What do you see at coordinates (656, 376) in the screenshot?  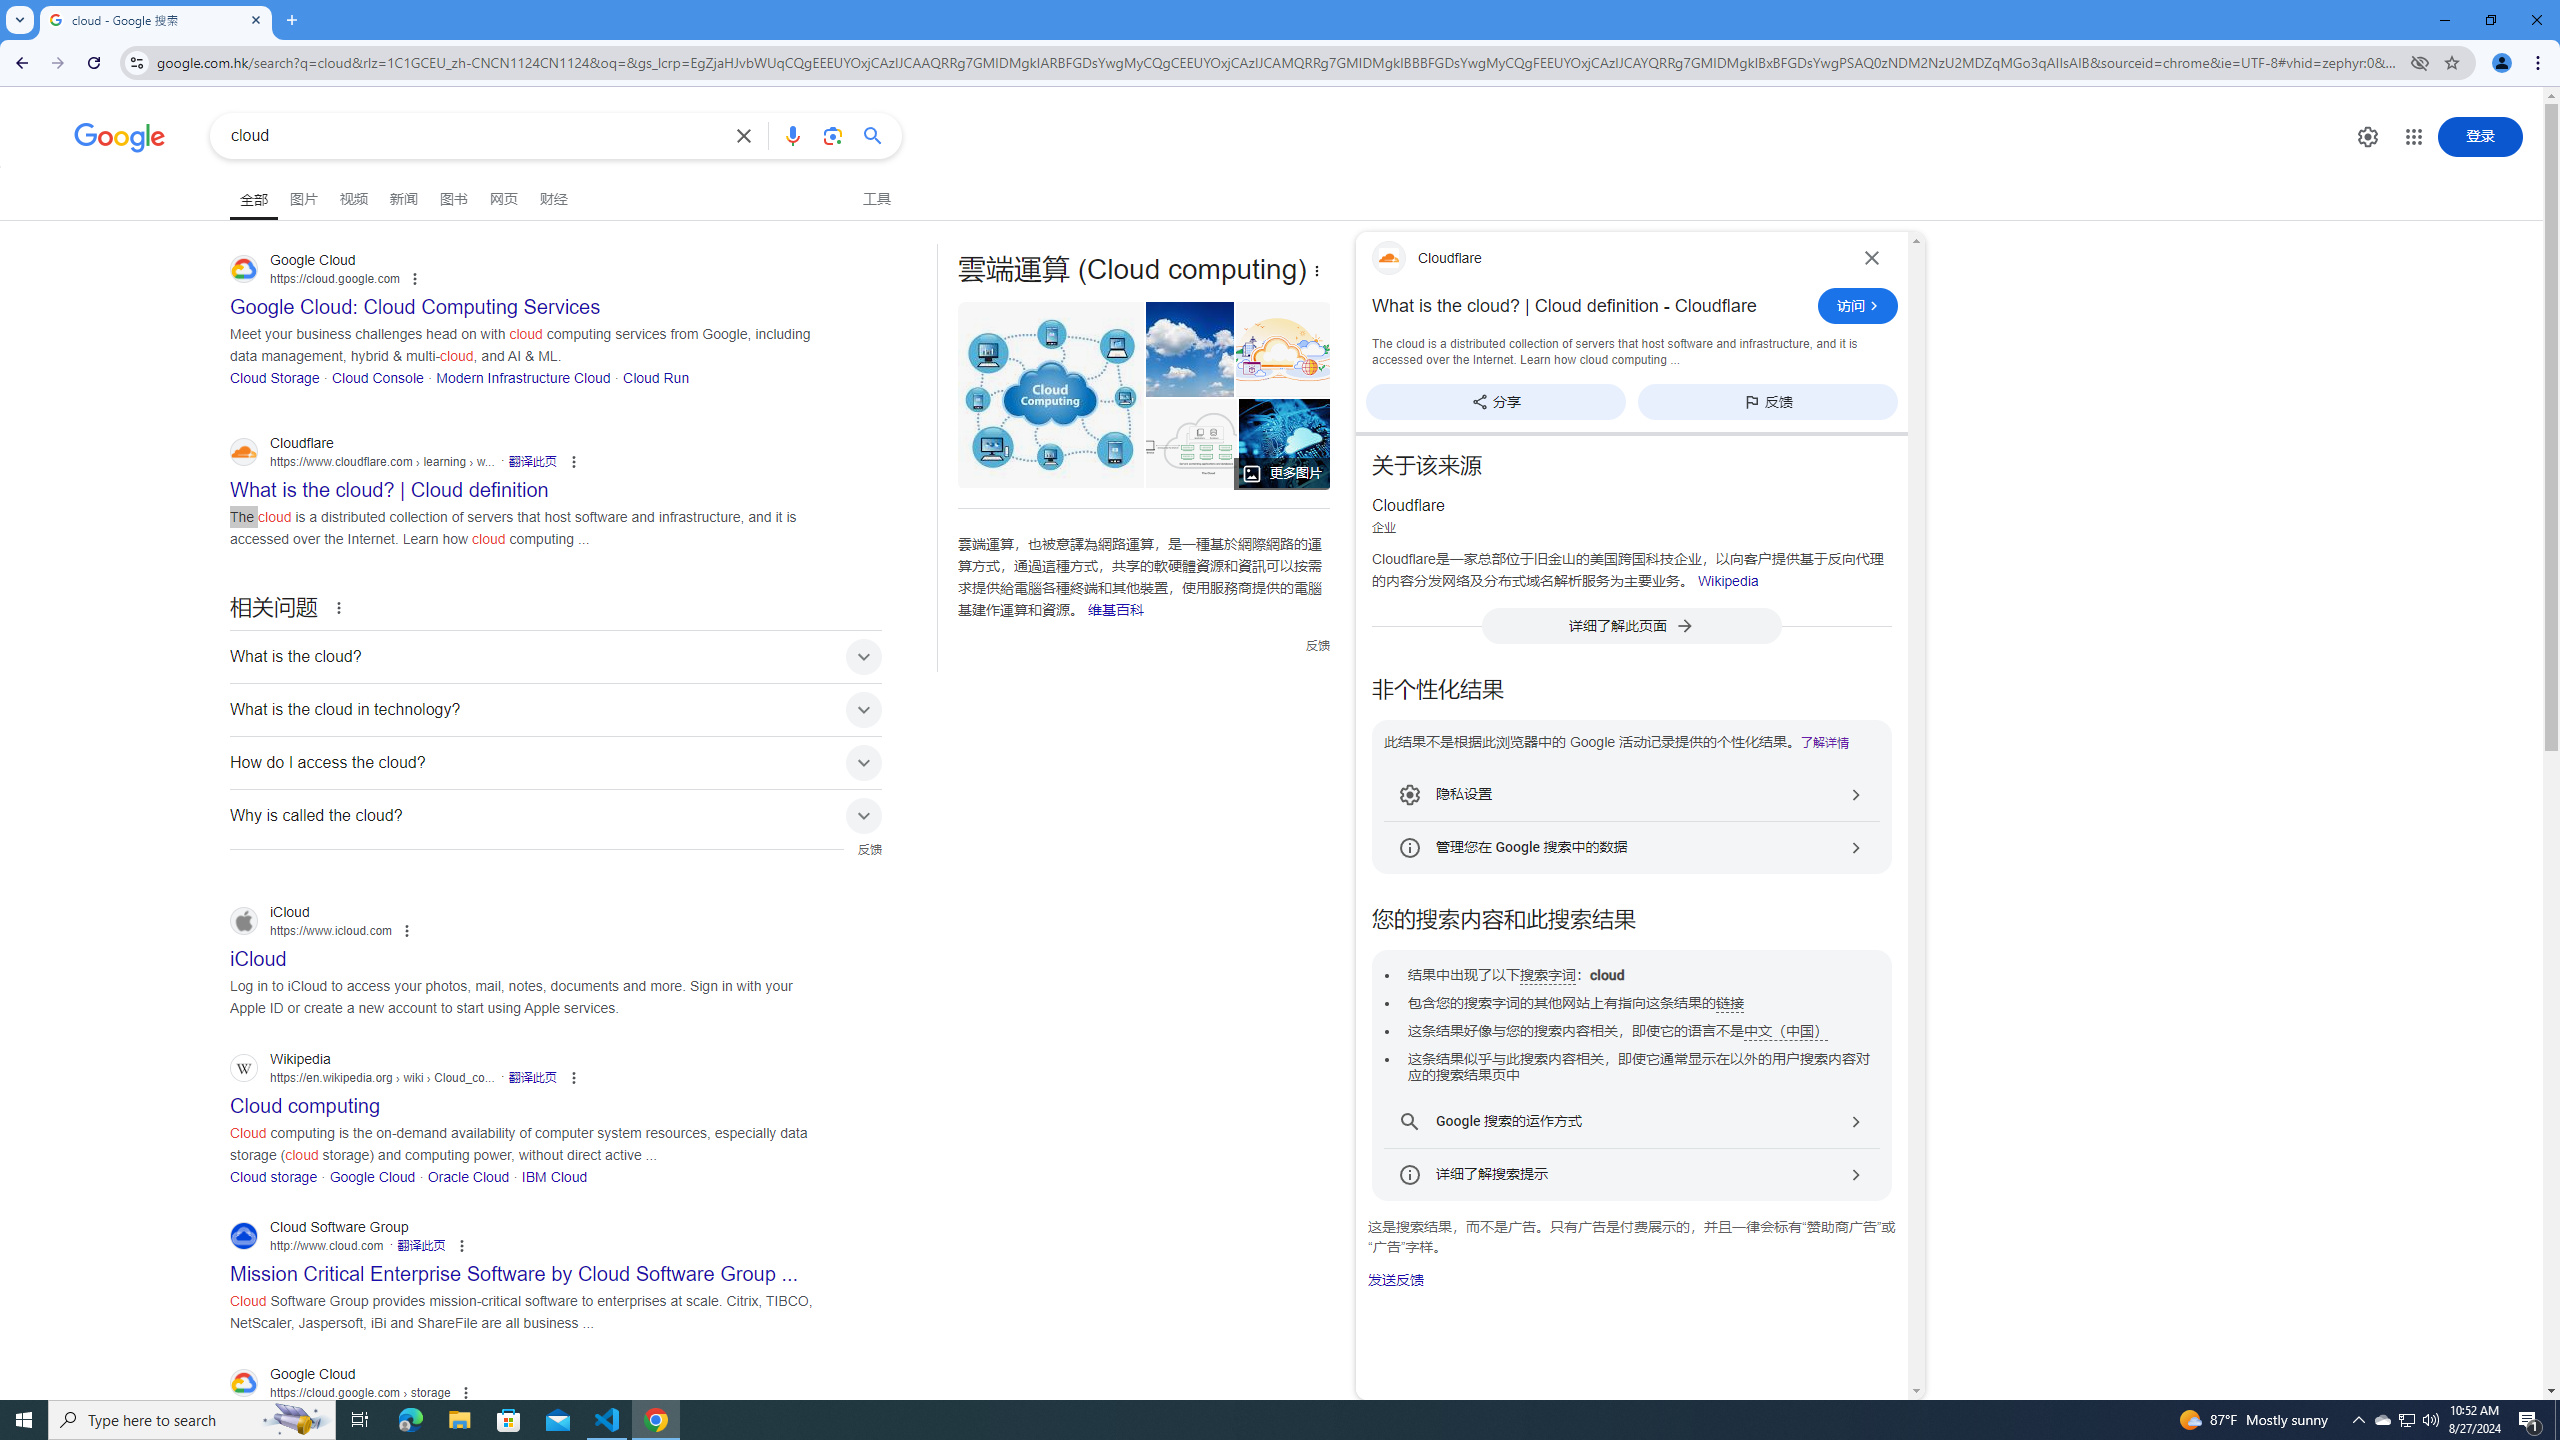 I see `Cloud Run` at bounding box center [656, 376].